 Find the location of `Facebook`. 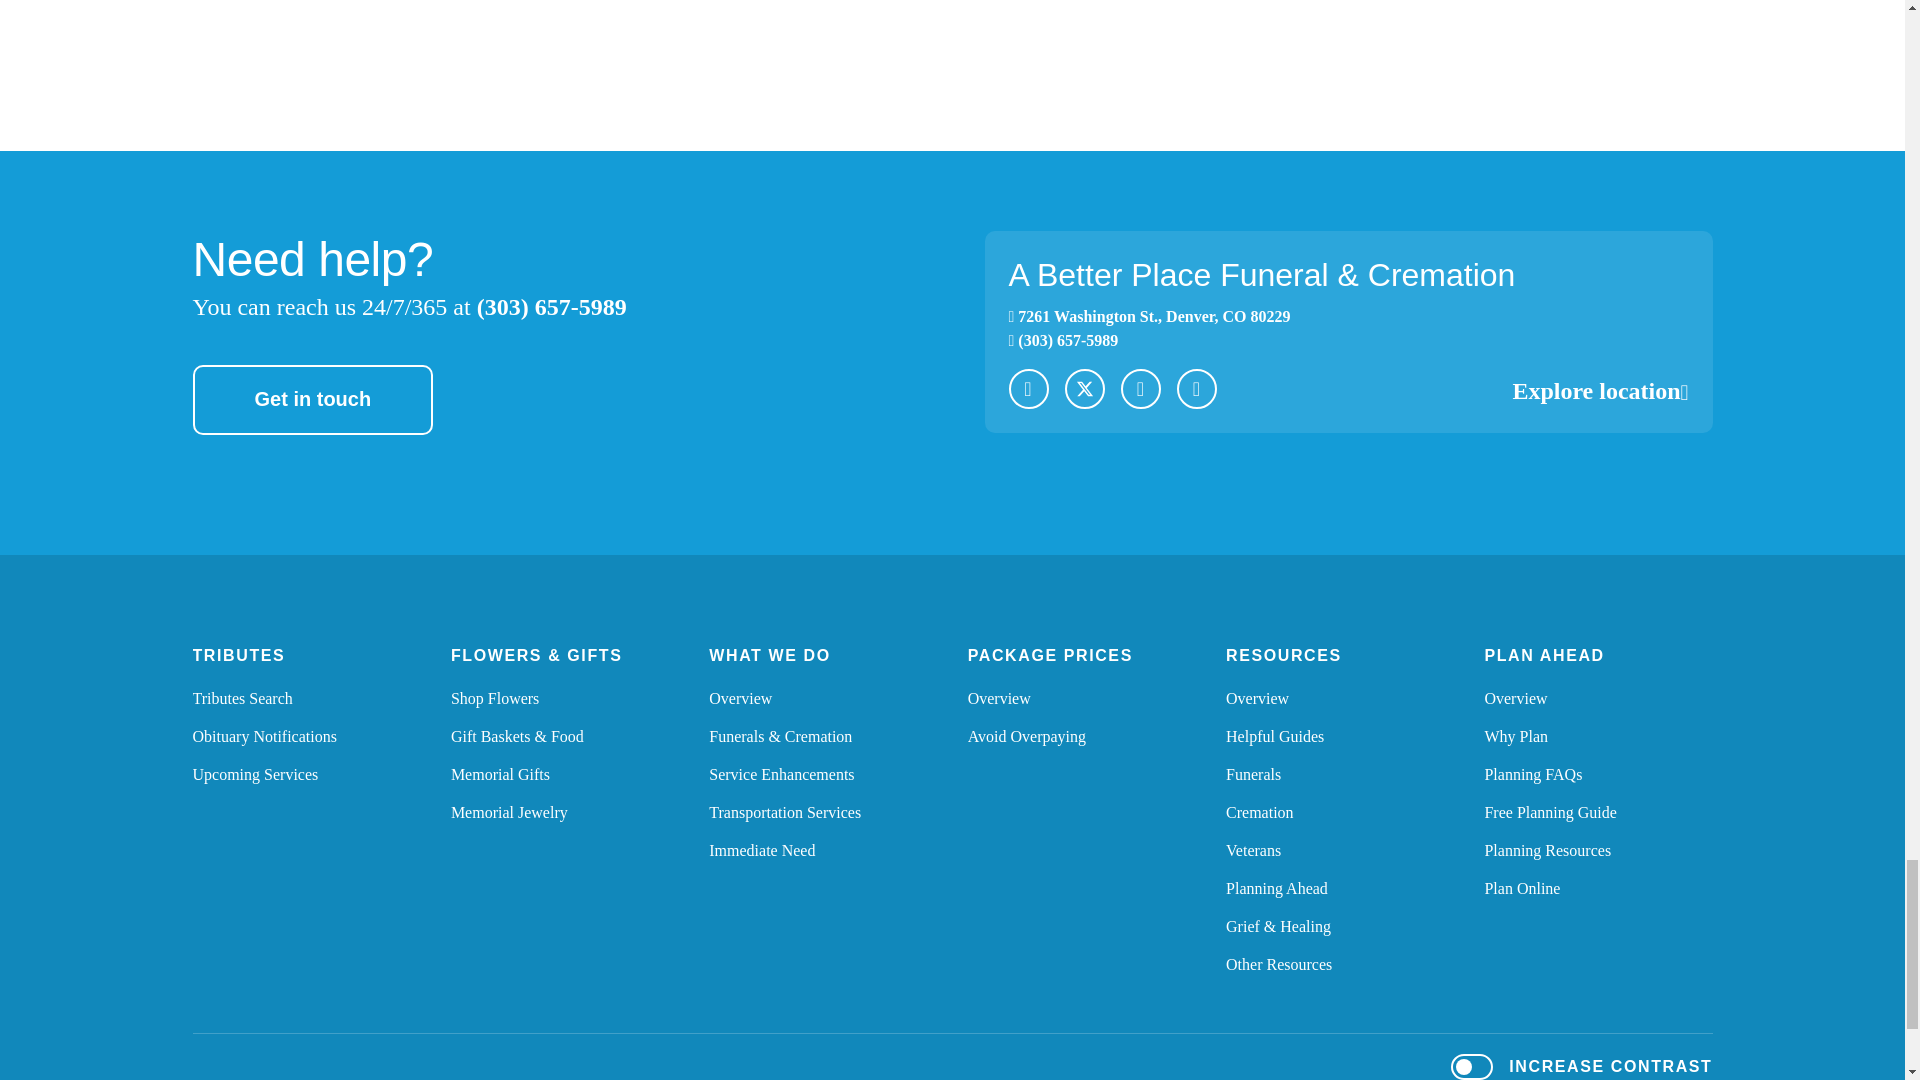

Facebook is located at coordinates (1195, 389).